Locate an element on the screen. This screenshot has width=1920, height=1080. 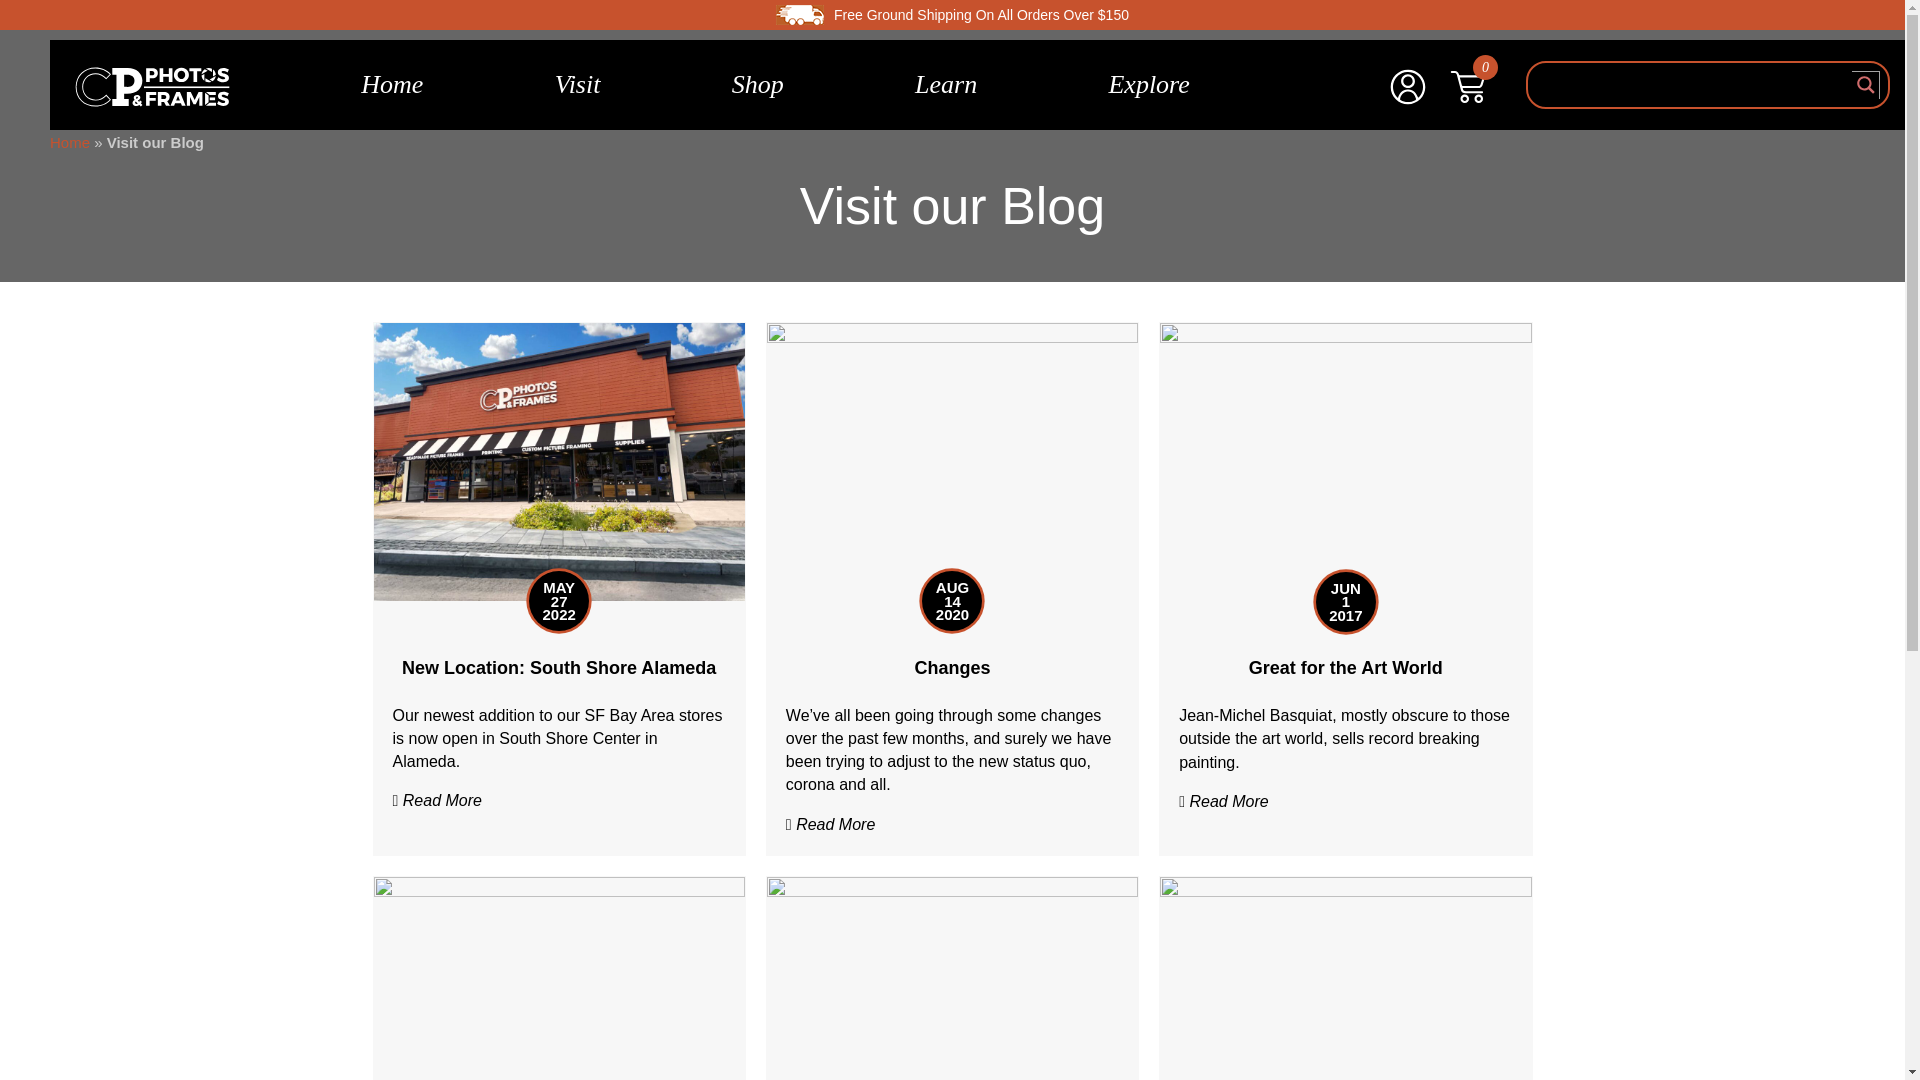
Changes is located at coordinates (952, 668).